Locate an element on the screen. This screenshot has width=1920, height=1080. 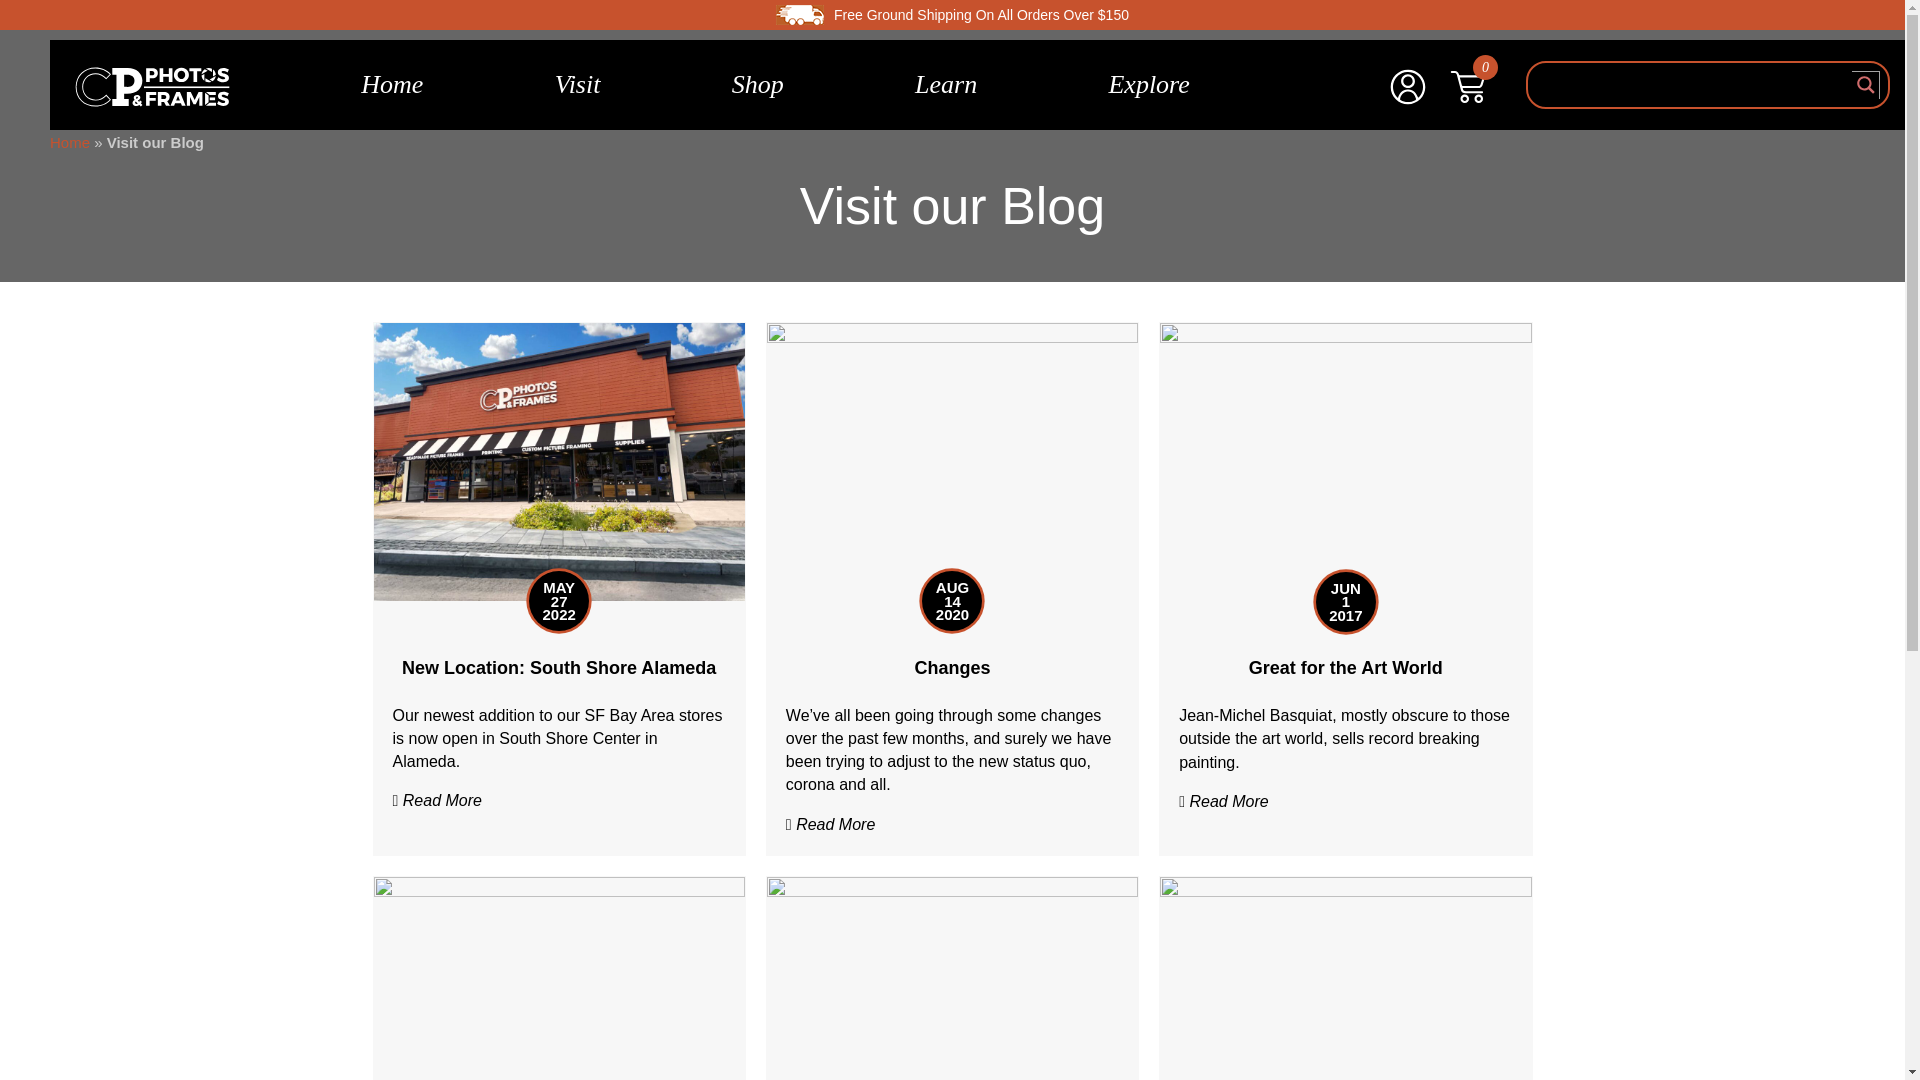
Changes is located at coordinates (952, 668).